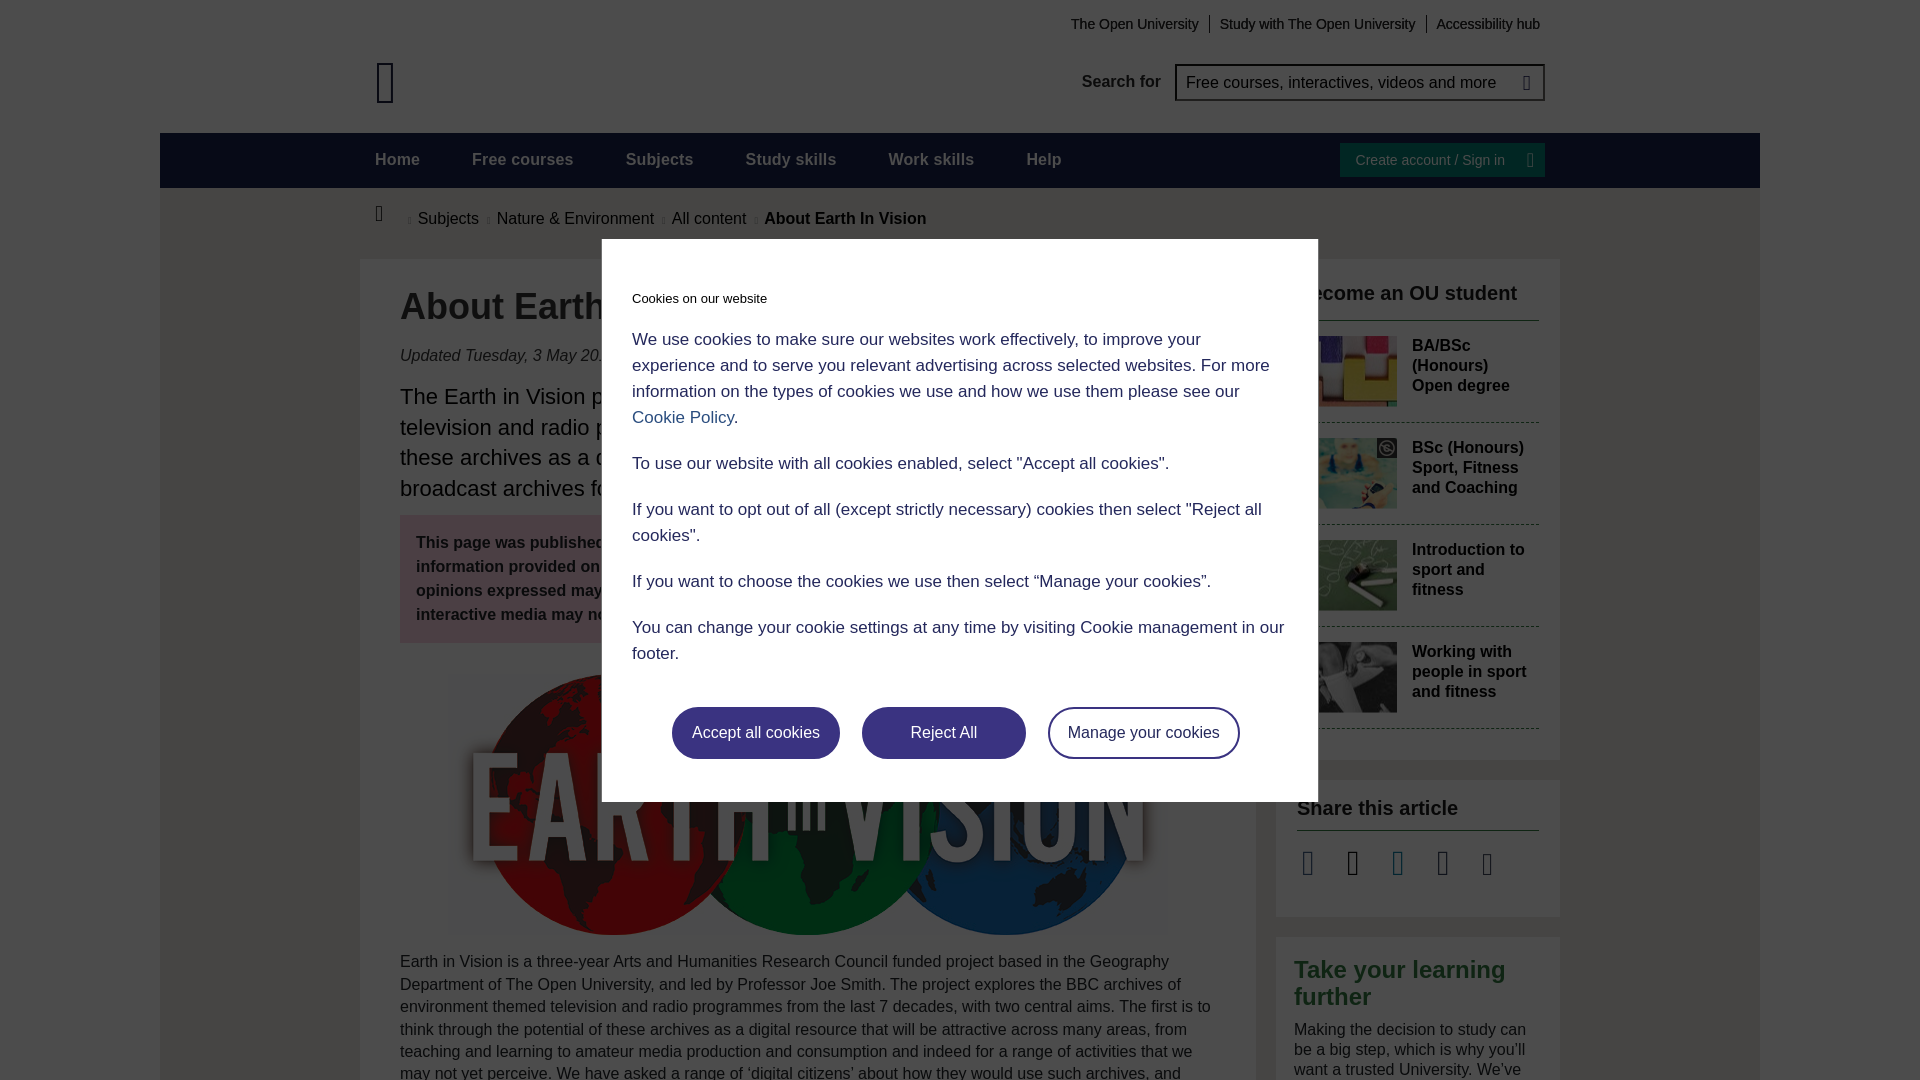 The width and height of the screenshot is (1920, 1080). I want to click on Accessibility hub, so click(1488, 23).